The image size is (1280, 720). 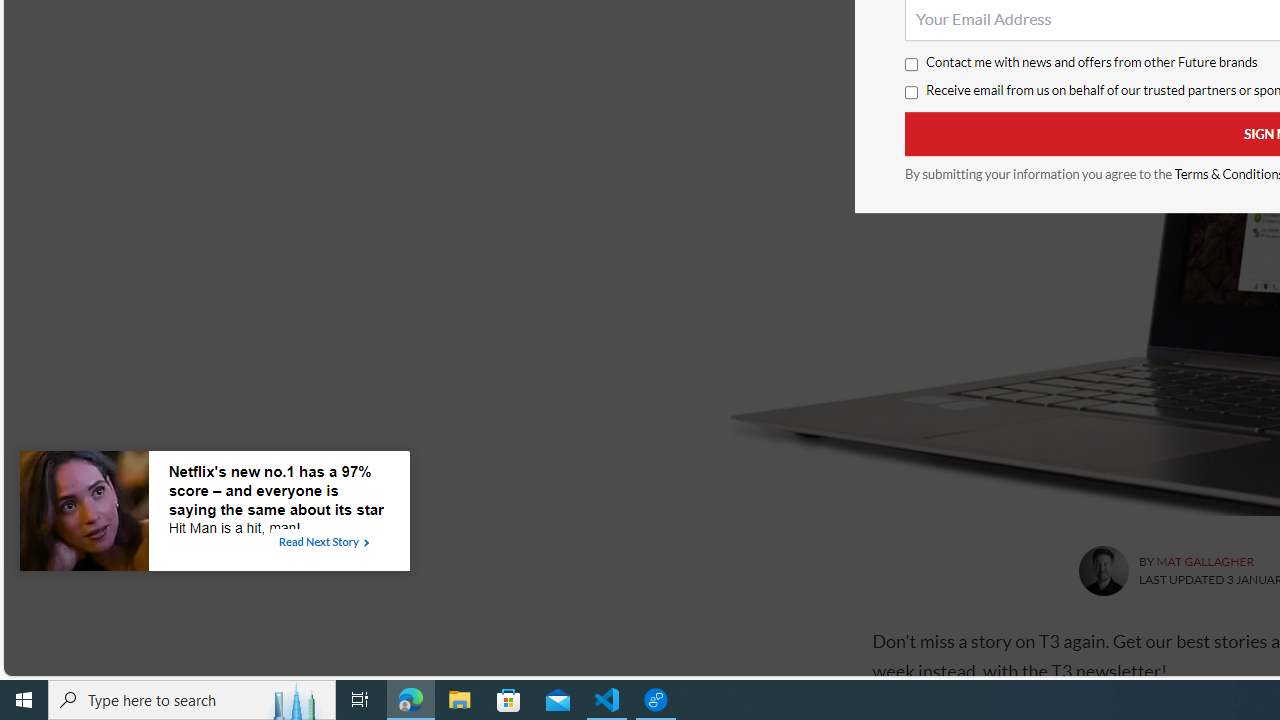 I want to click on Class: tbl-arrow-icon arrow-1, so click(x=366, y=543).